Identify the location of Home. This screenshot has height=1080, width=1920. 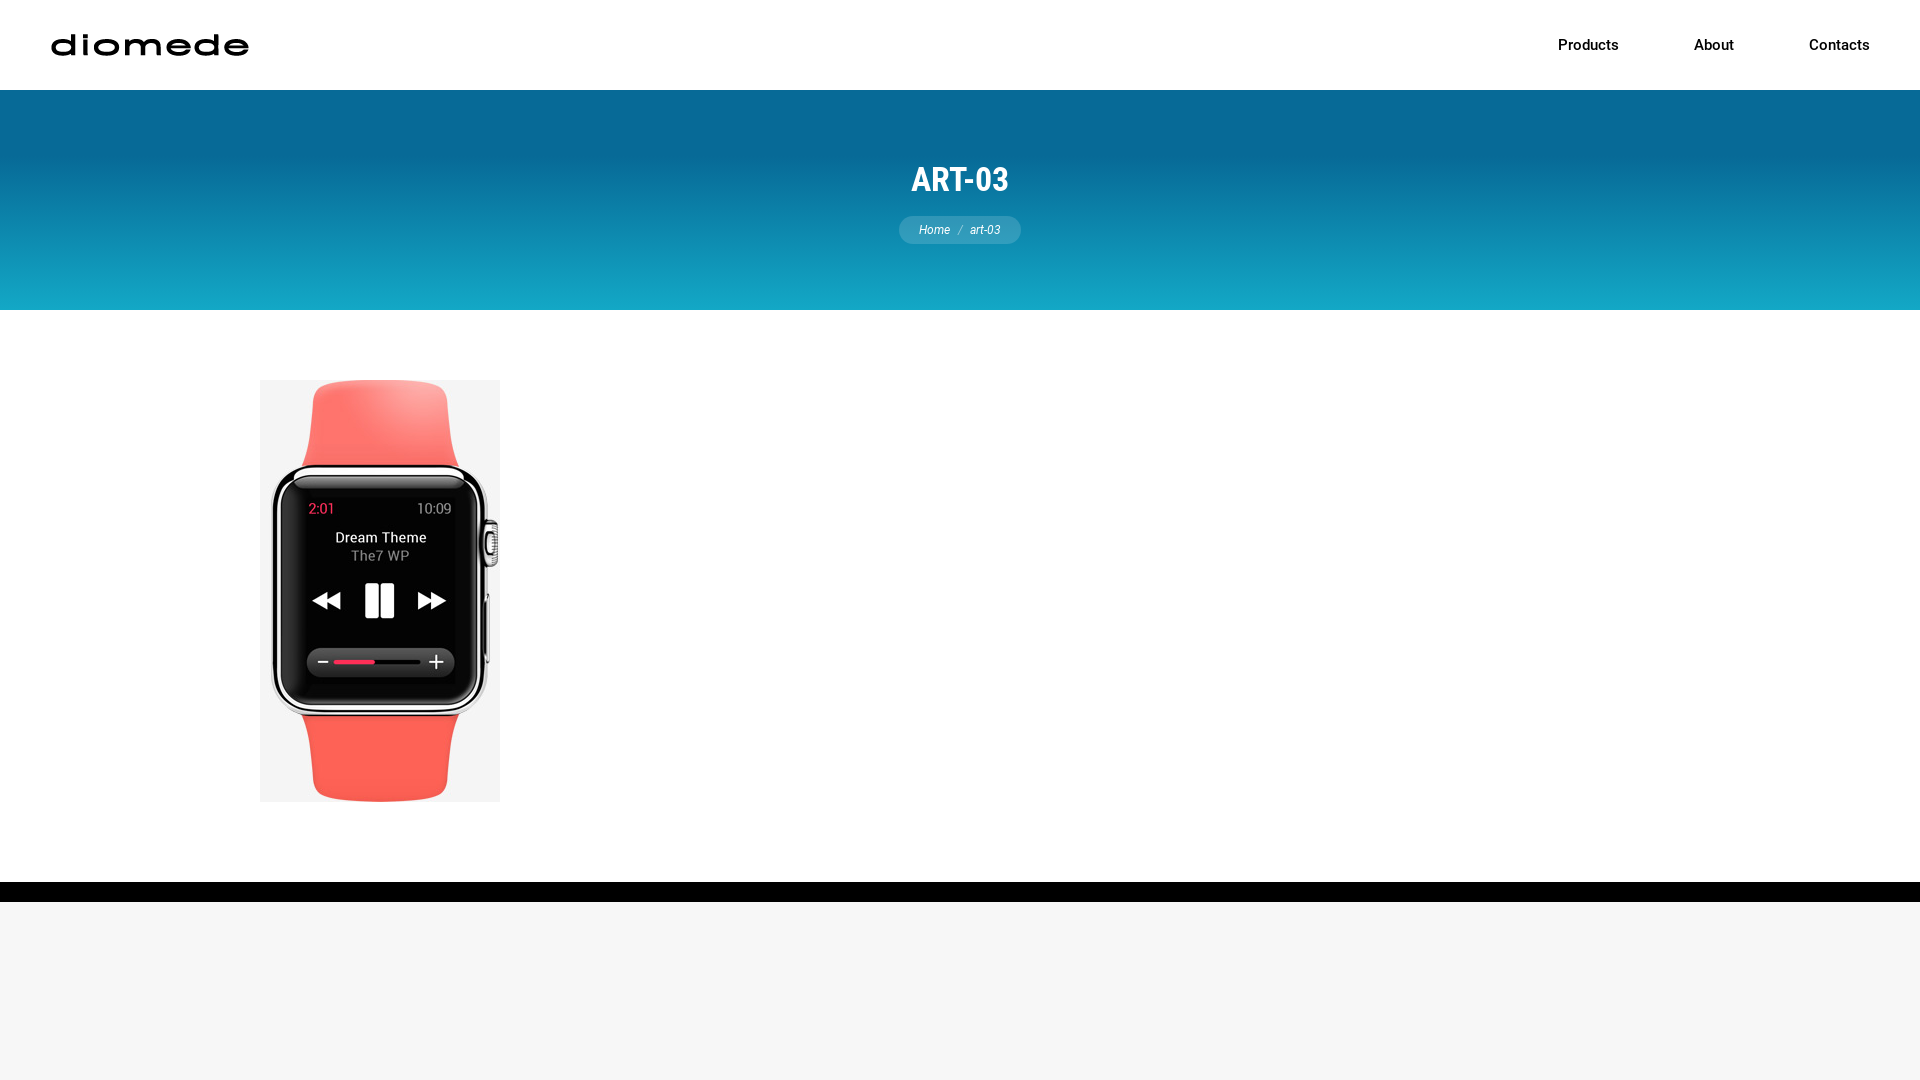
(934, 229).